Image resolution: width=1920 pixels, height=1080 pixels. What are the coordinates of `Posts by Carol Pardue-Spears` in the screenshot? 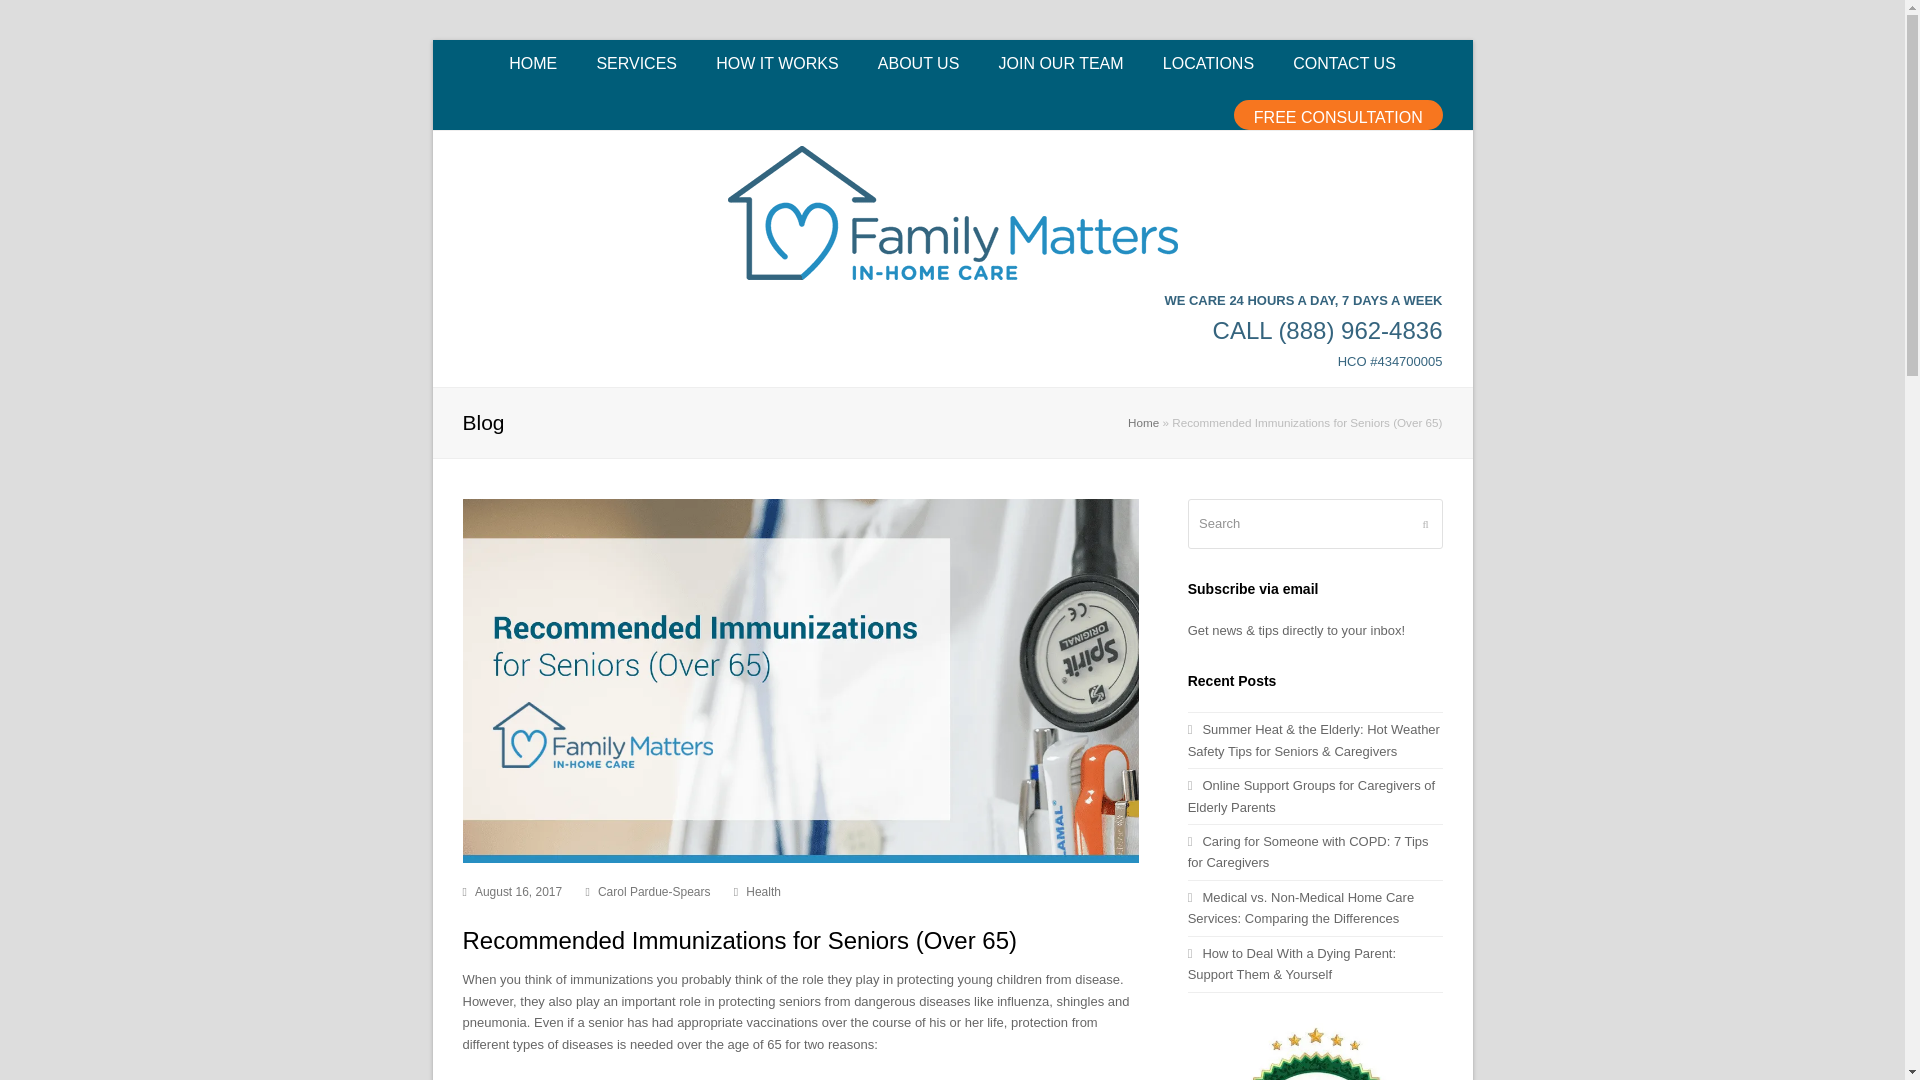 It's located at (654, 891).